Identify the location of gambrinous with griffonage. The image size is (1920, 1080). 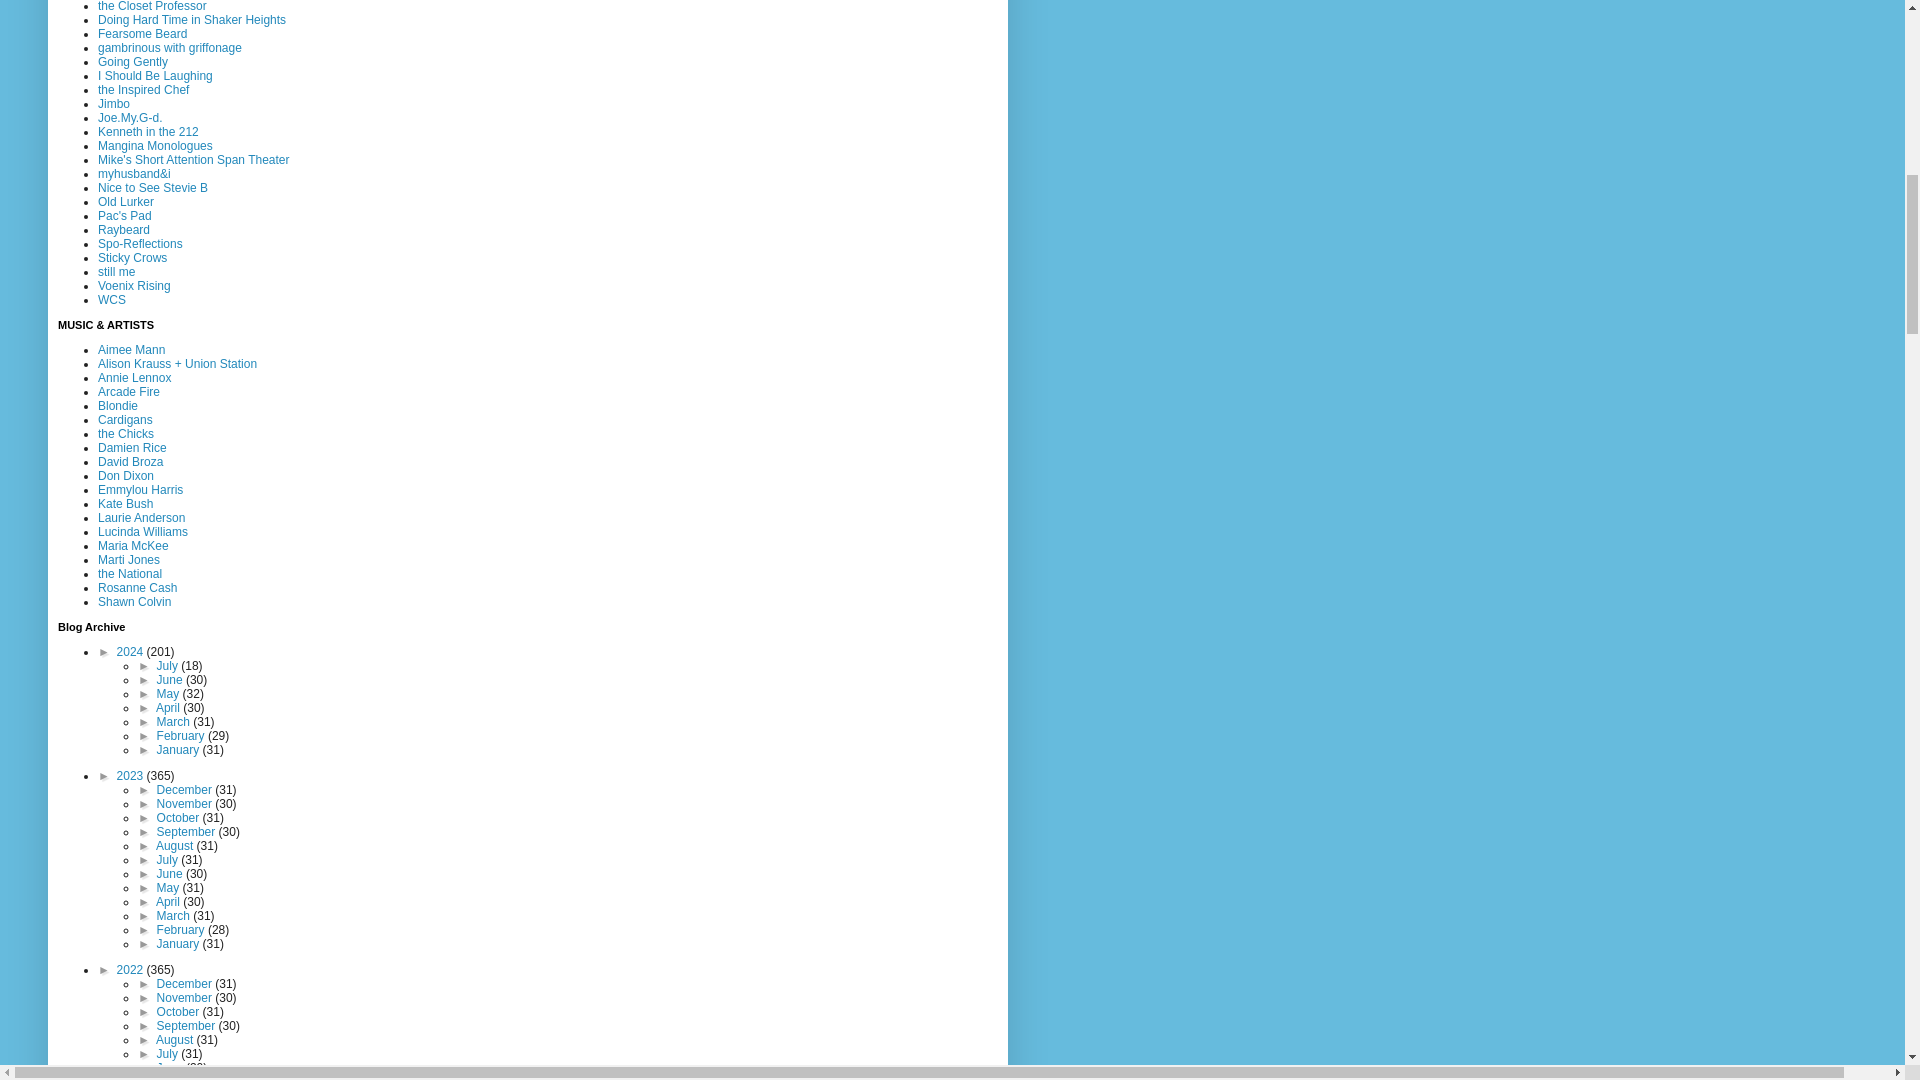
(169, 48).